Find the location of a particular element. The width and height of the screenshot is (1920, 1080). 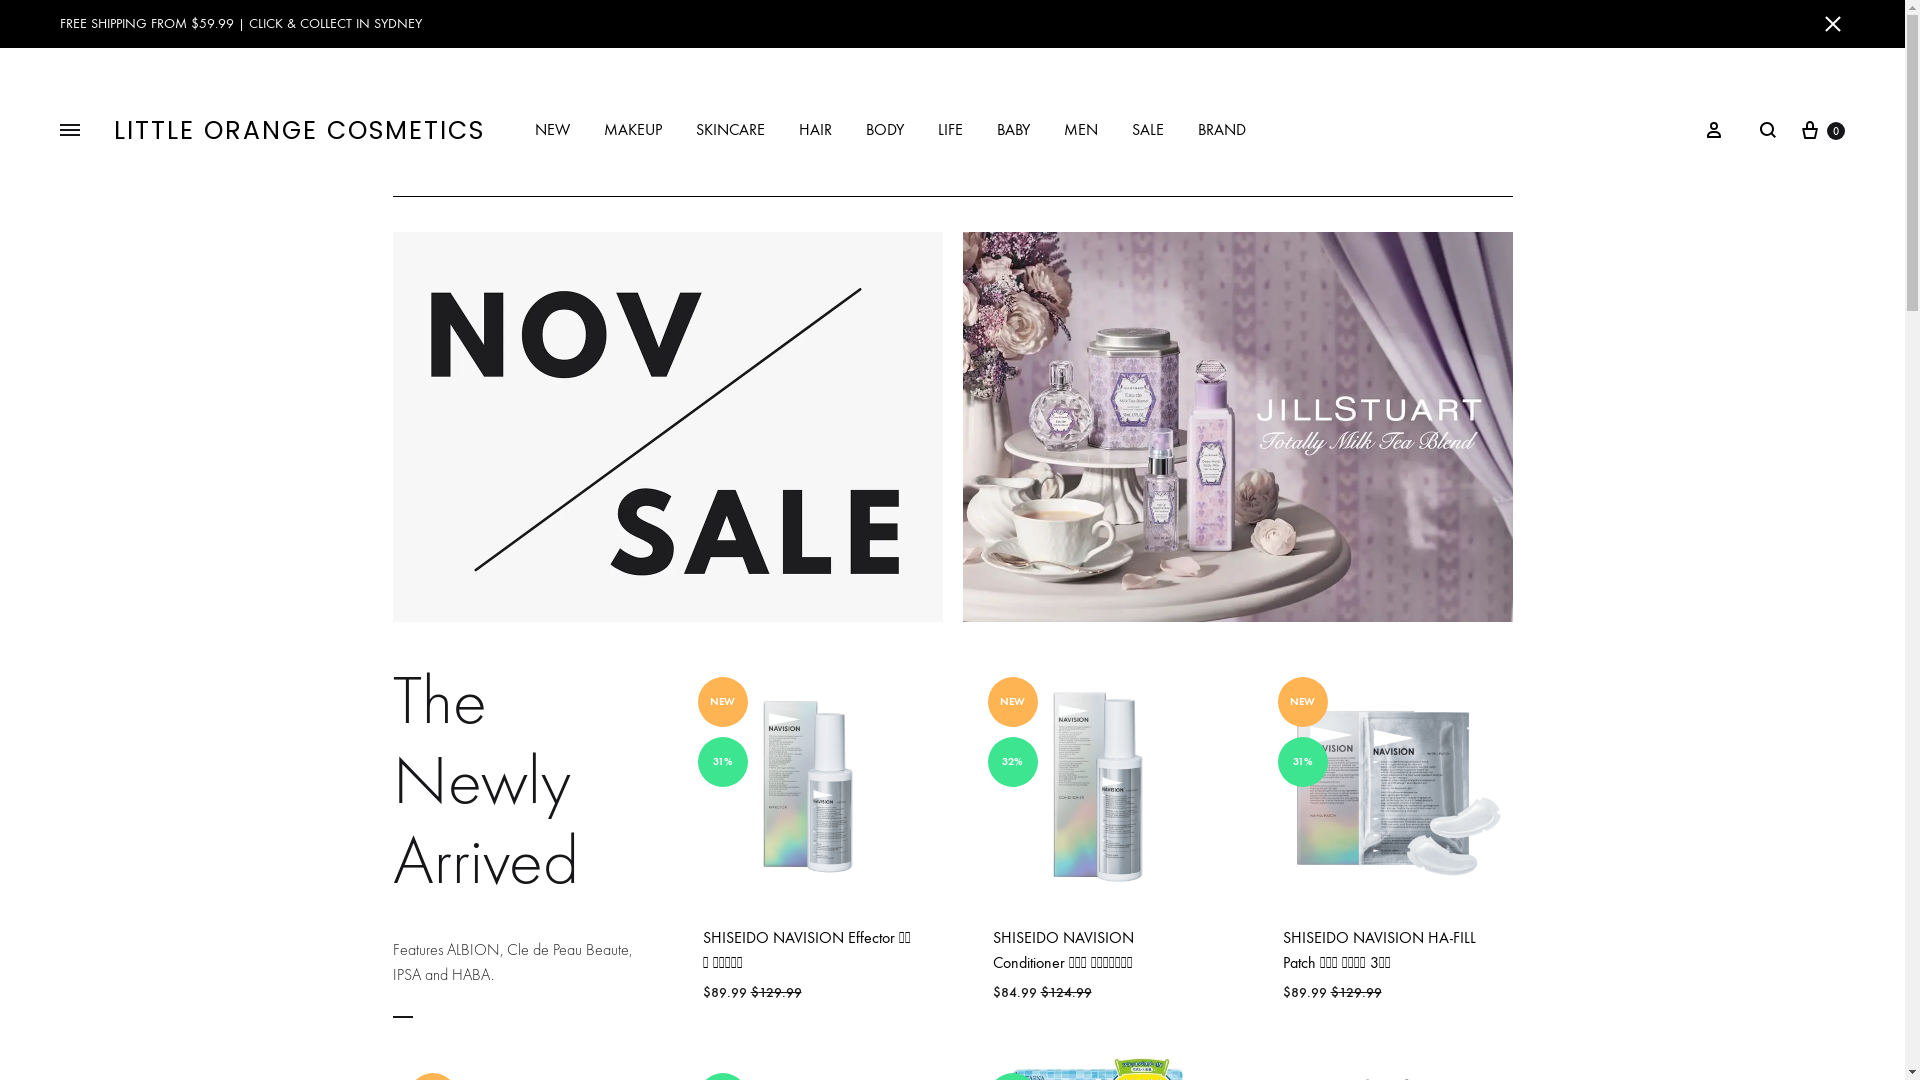

SALE is located at coordinates (1148, 130).